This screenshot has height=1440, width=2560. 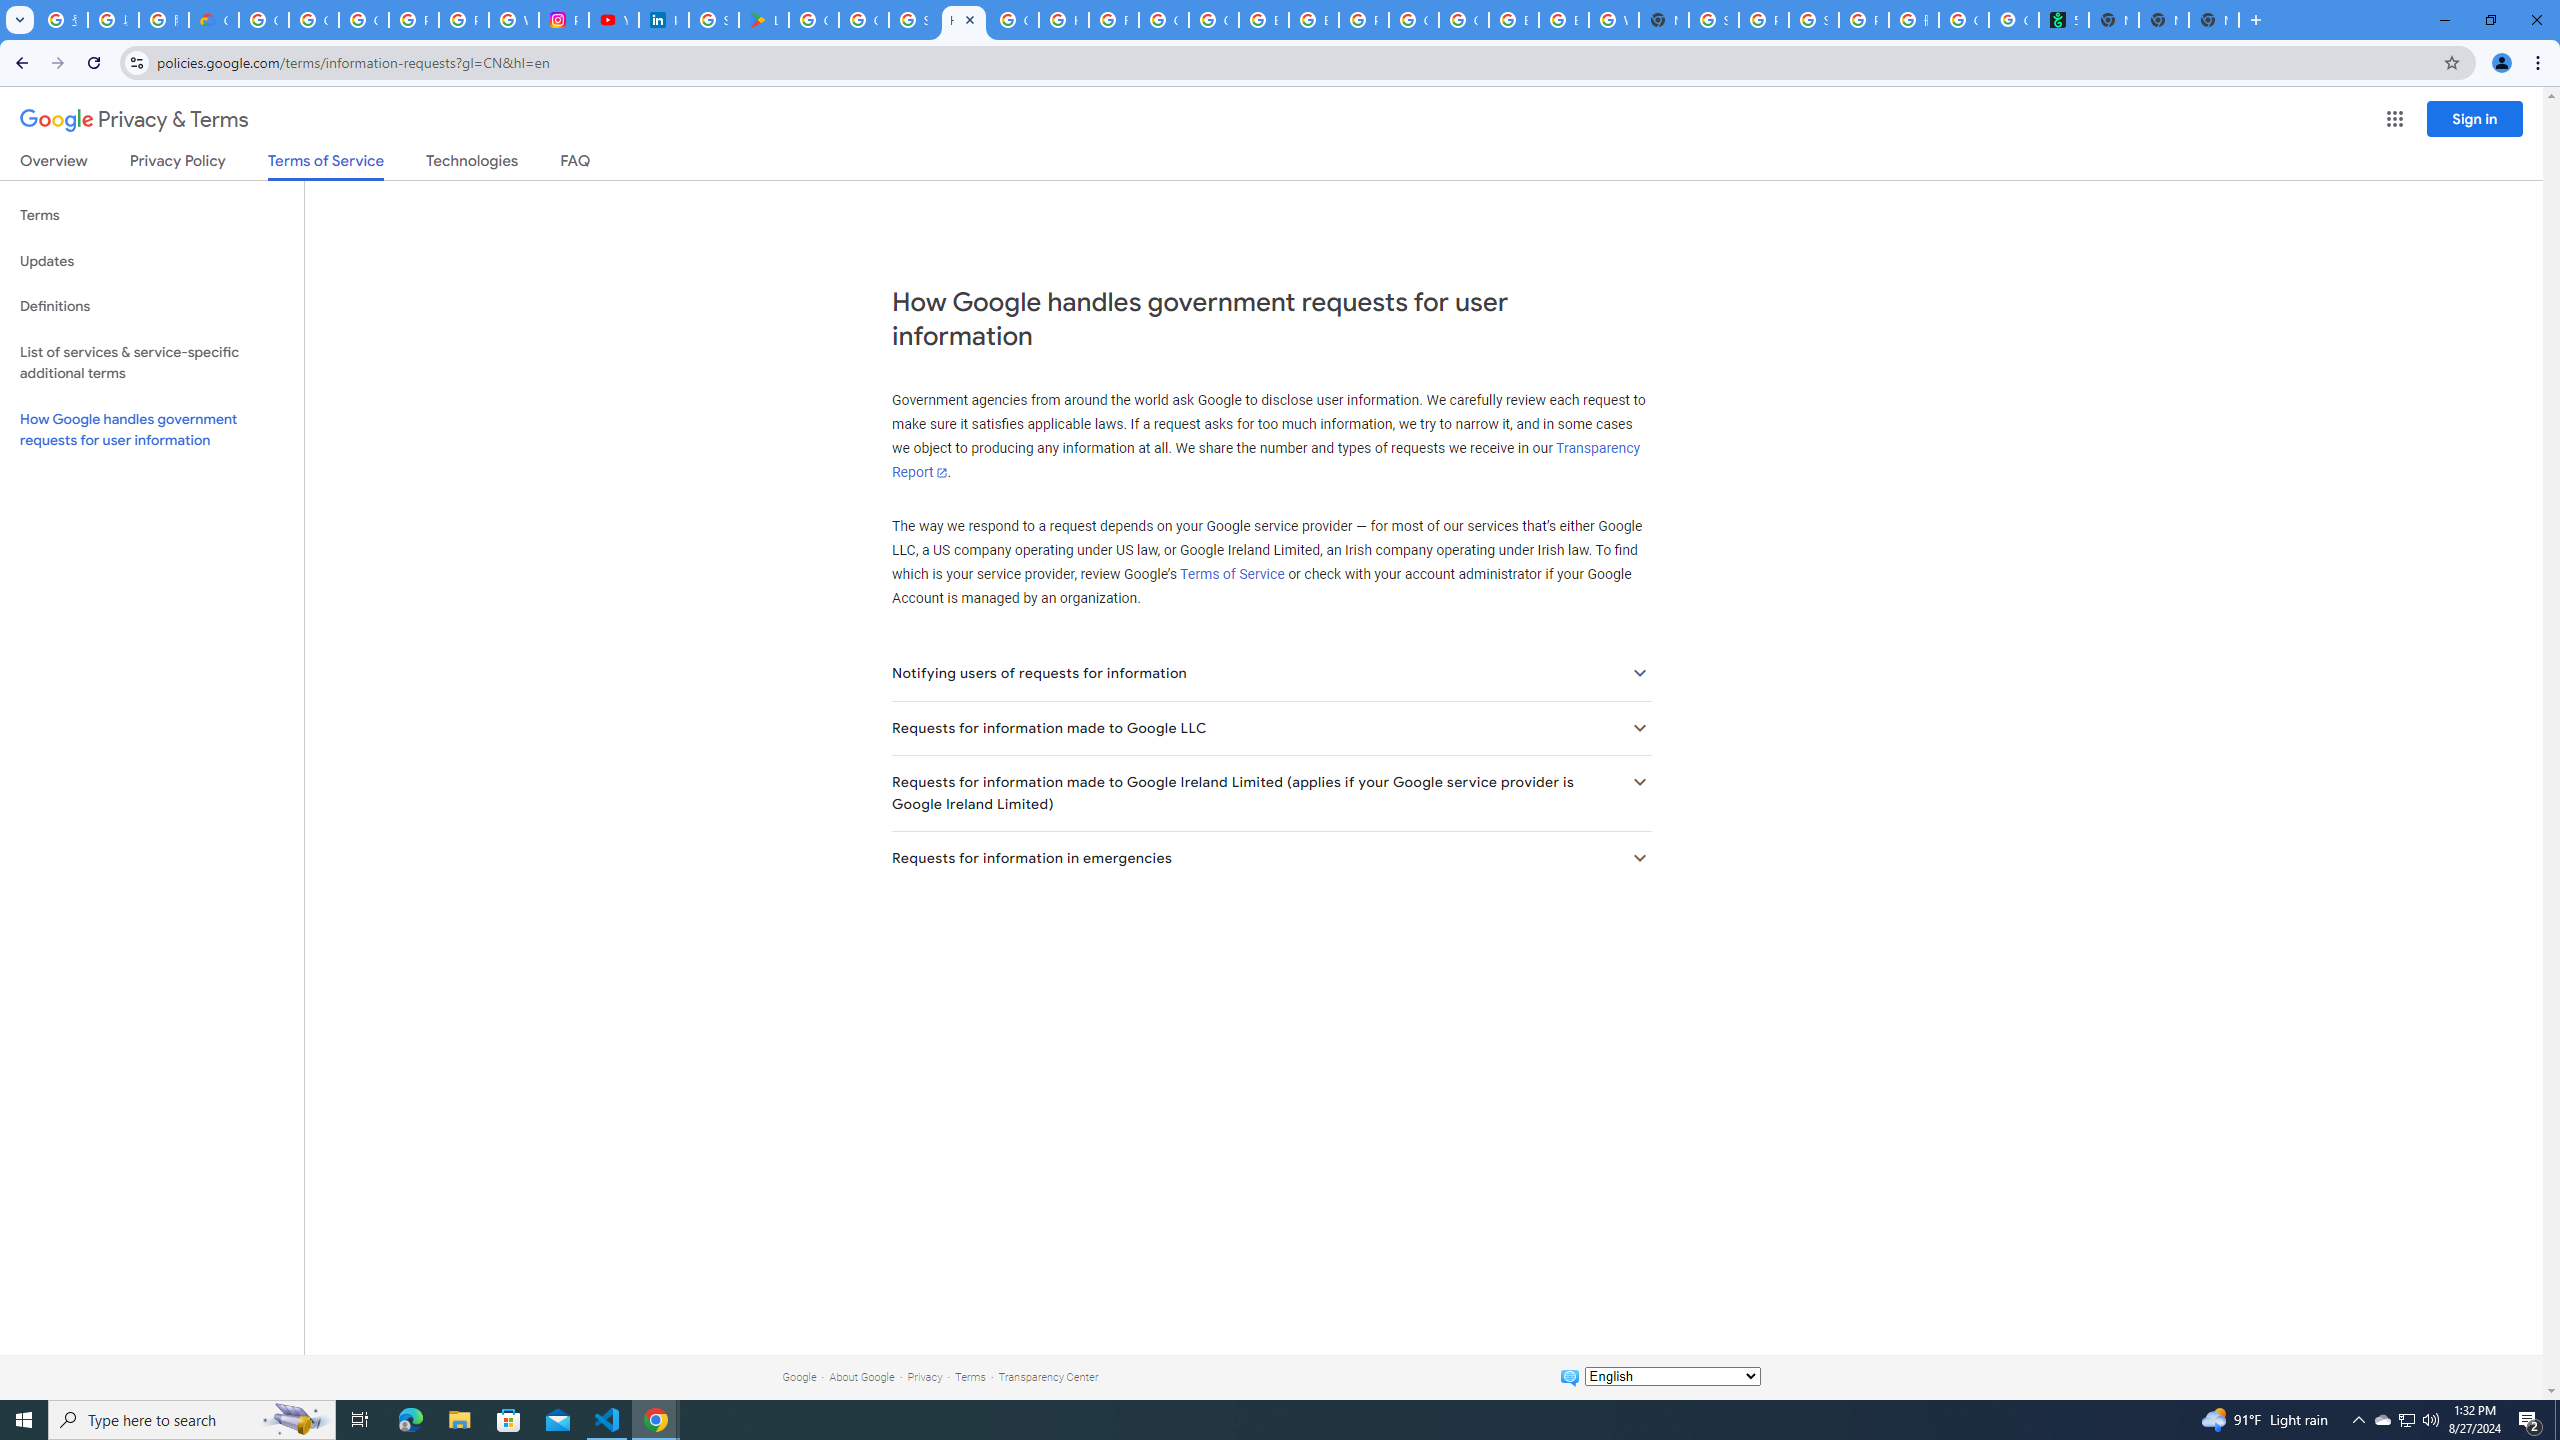 What do you see at coordinates (2214, 20) in the screenshot?
I see `New Tab` at bounding box center [2214, 20].